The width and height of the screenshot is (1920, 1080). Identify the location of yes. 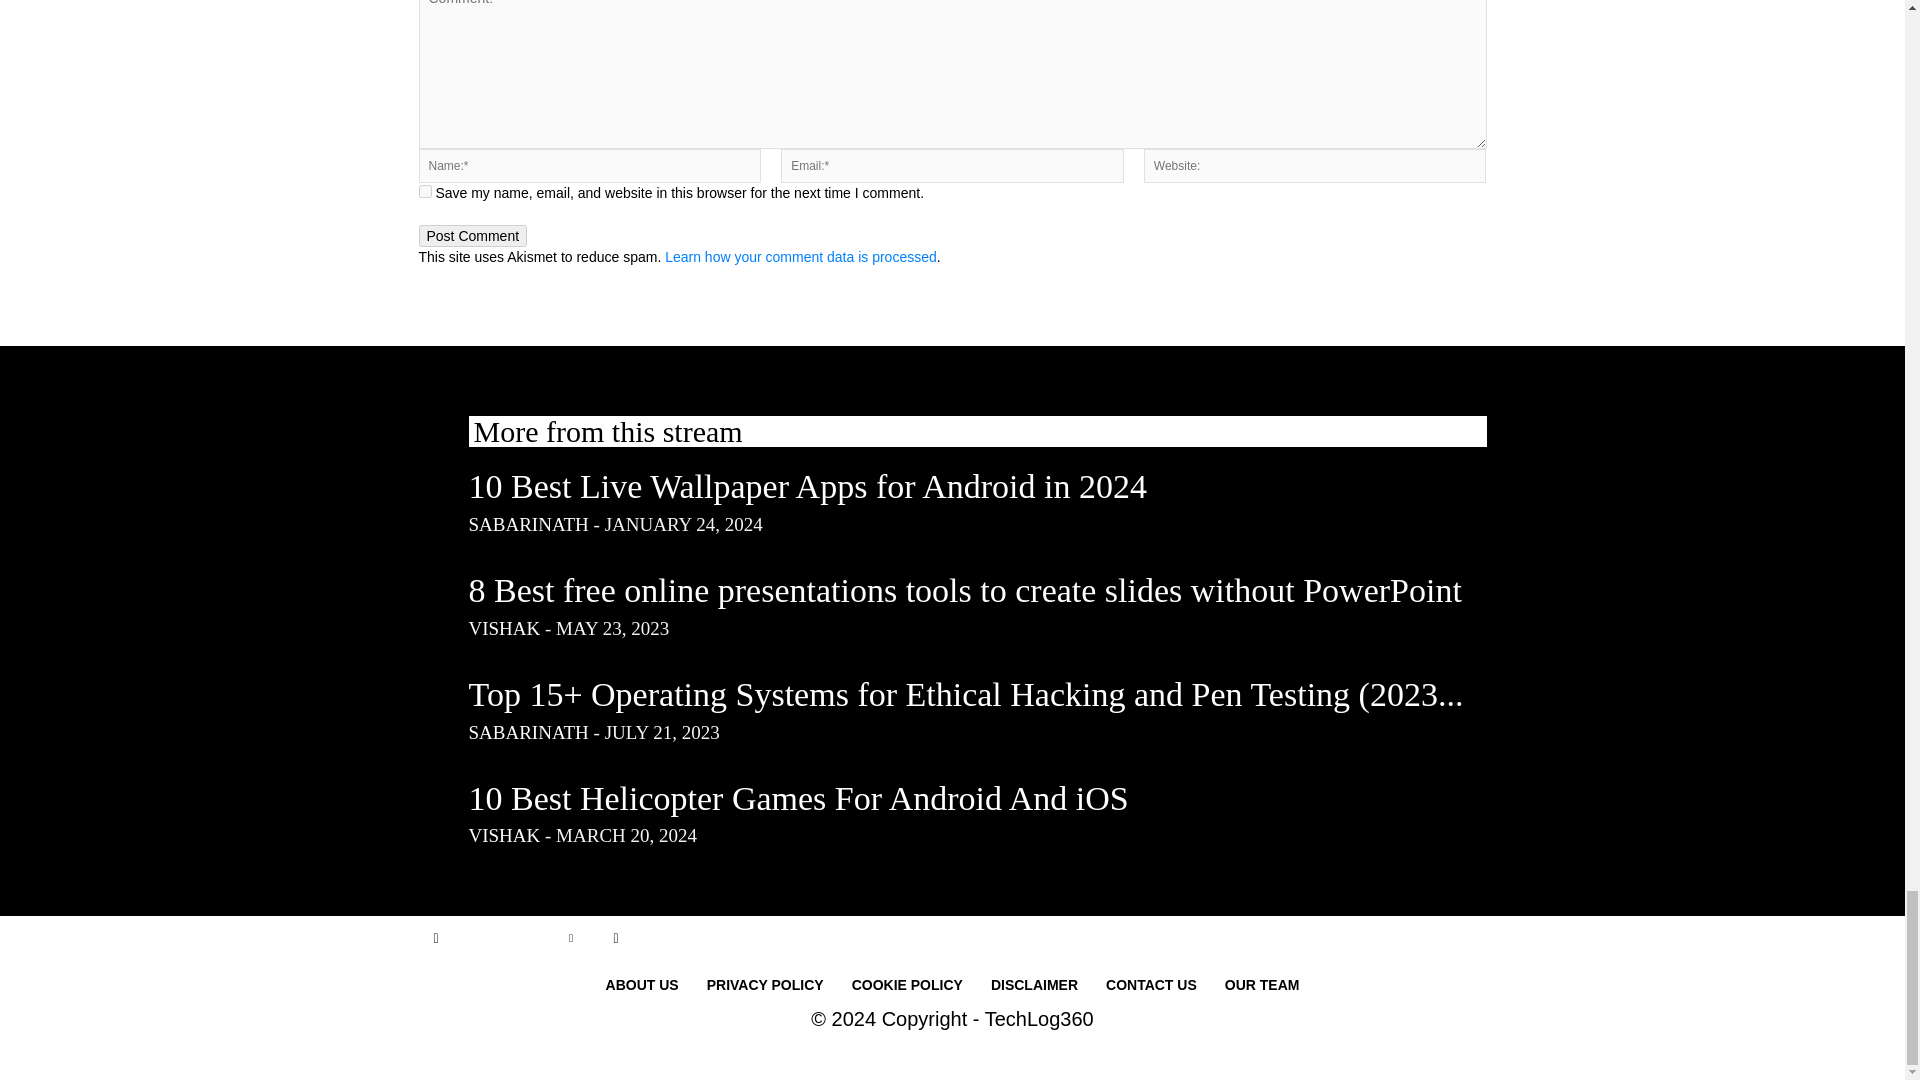
(424, 190).